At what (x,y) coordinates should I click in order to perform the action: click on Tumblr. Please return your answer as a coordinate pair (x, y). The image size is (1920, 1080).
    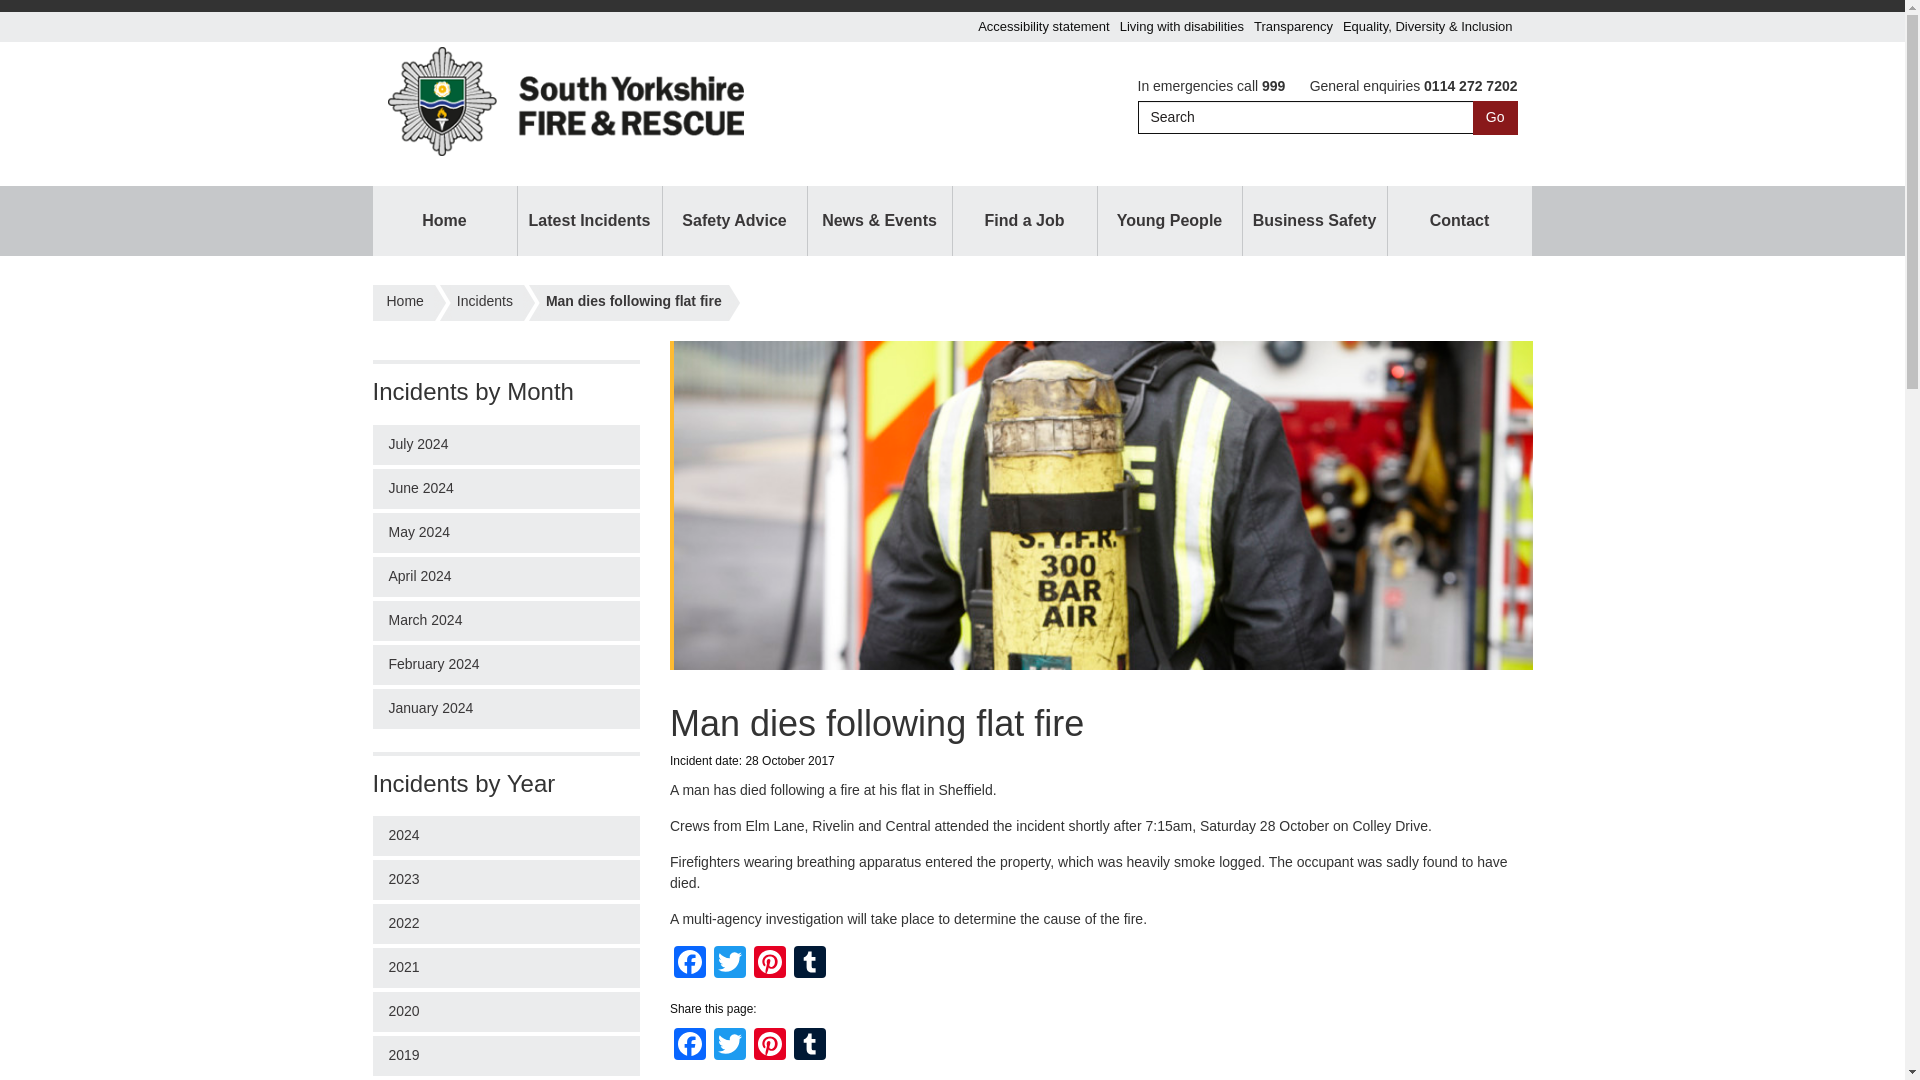
    Looking at the image, I should click on (809, 964).